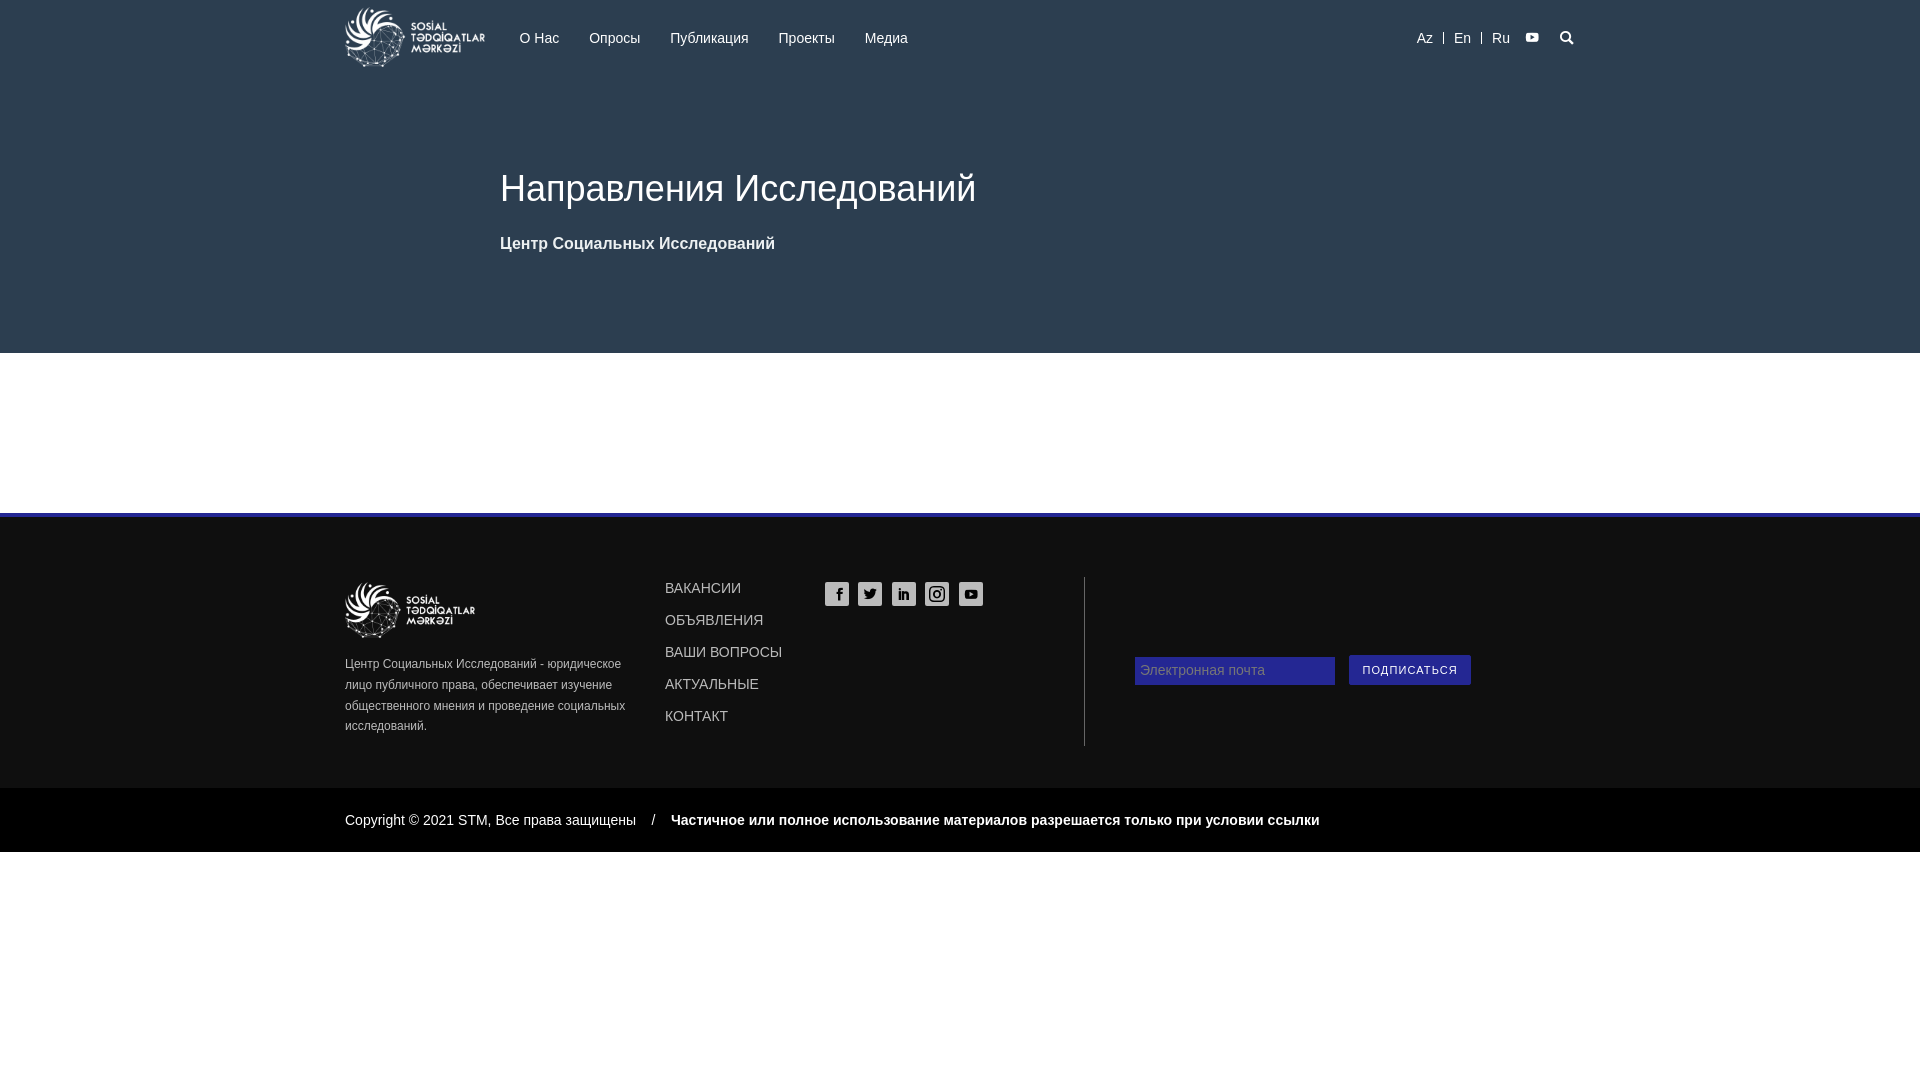  I want to click on Az, so click(1425, 38).